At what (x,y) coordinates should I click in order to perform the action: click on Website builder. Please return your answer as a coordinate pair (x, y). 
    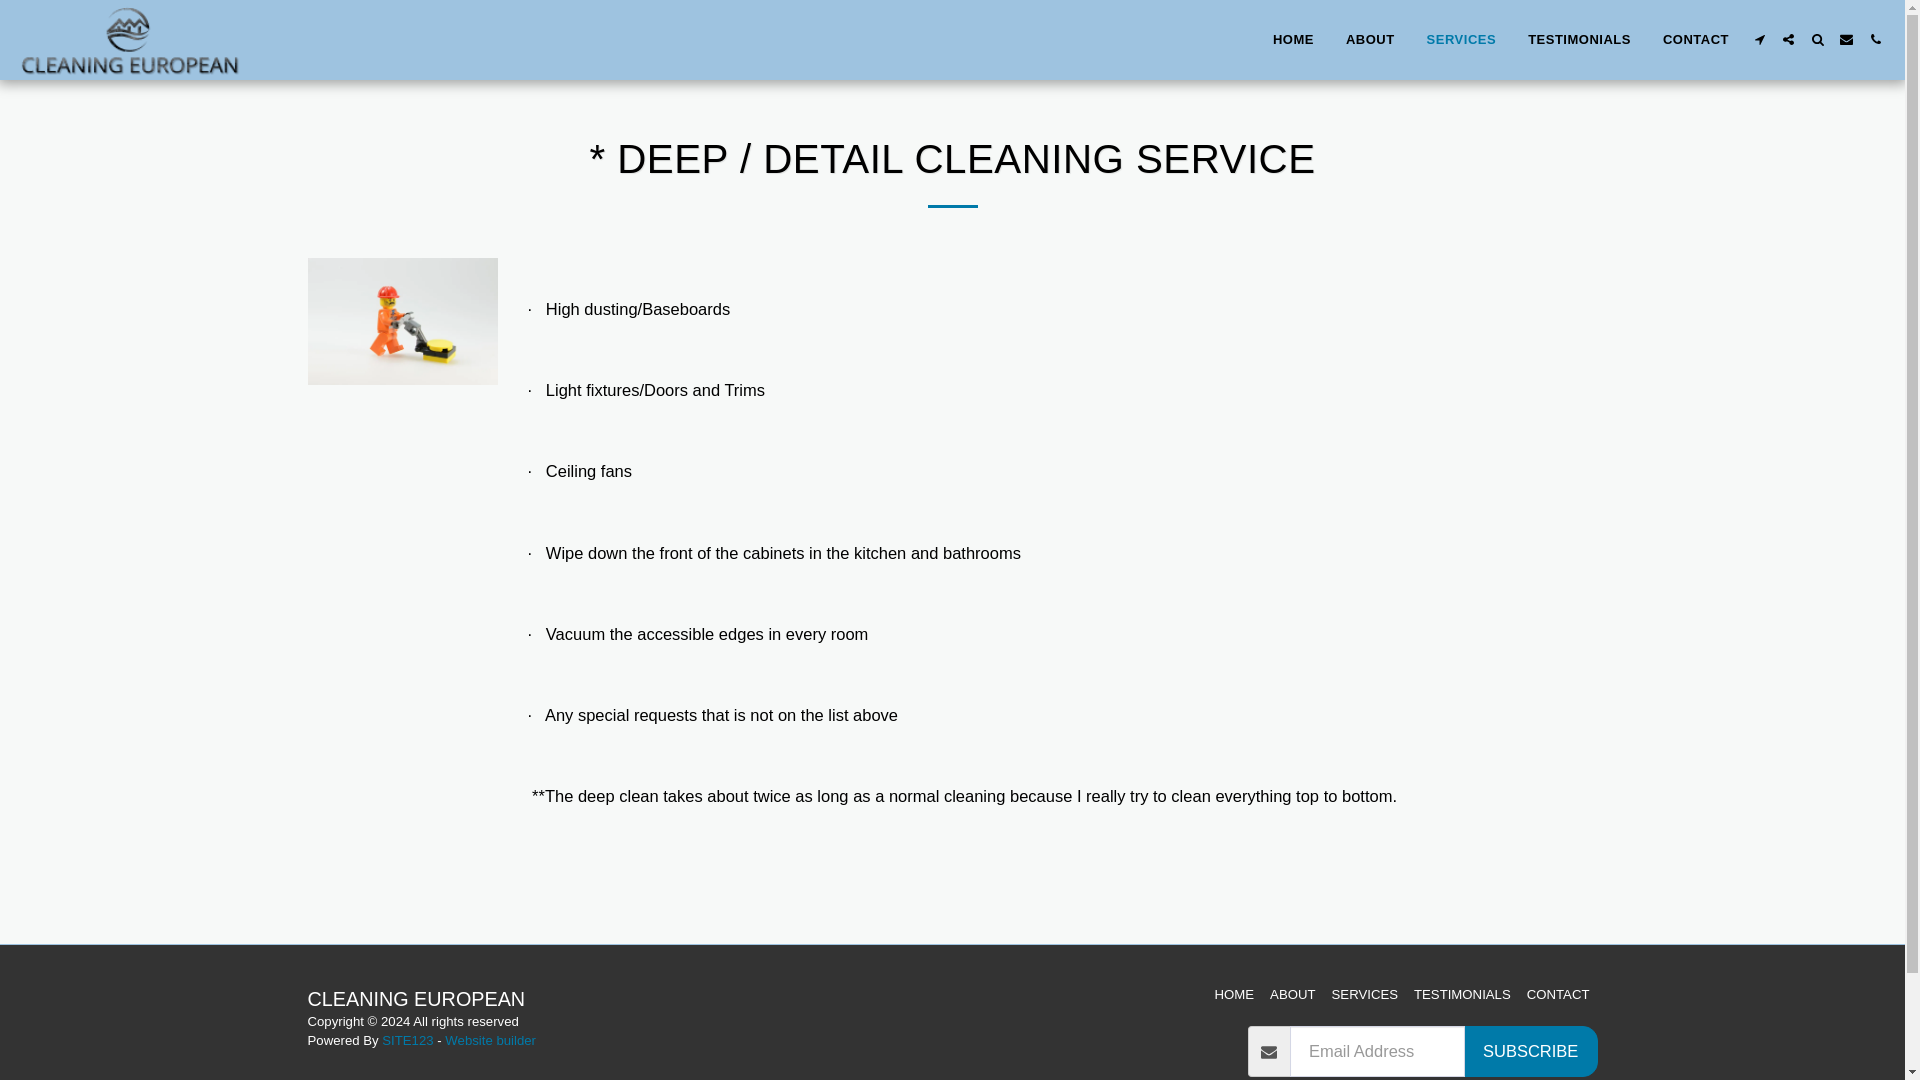
    Looking at the image, I should click on (490, 1040).